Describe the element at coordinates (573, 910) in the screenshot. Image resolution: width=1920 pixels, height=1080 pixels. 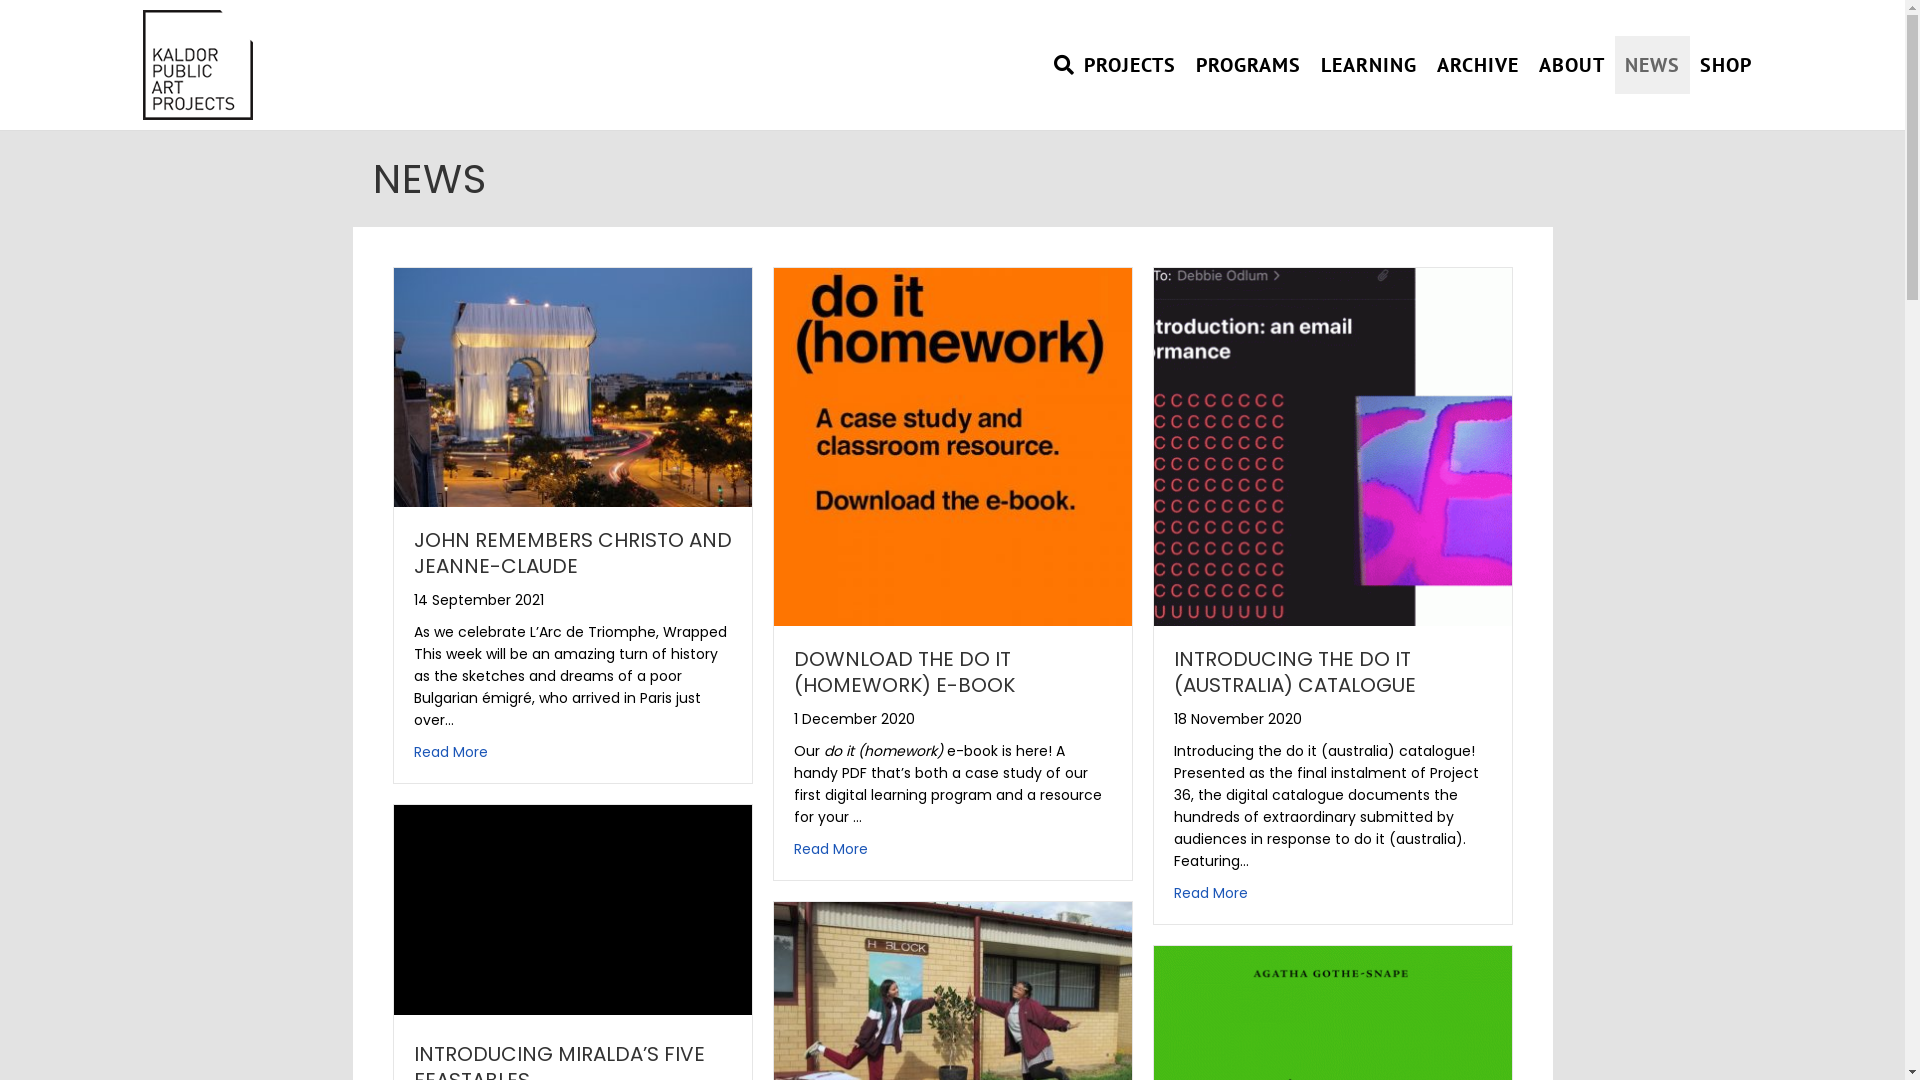
I see `Miralda: Five Feastables` at that location.